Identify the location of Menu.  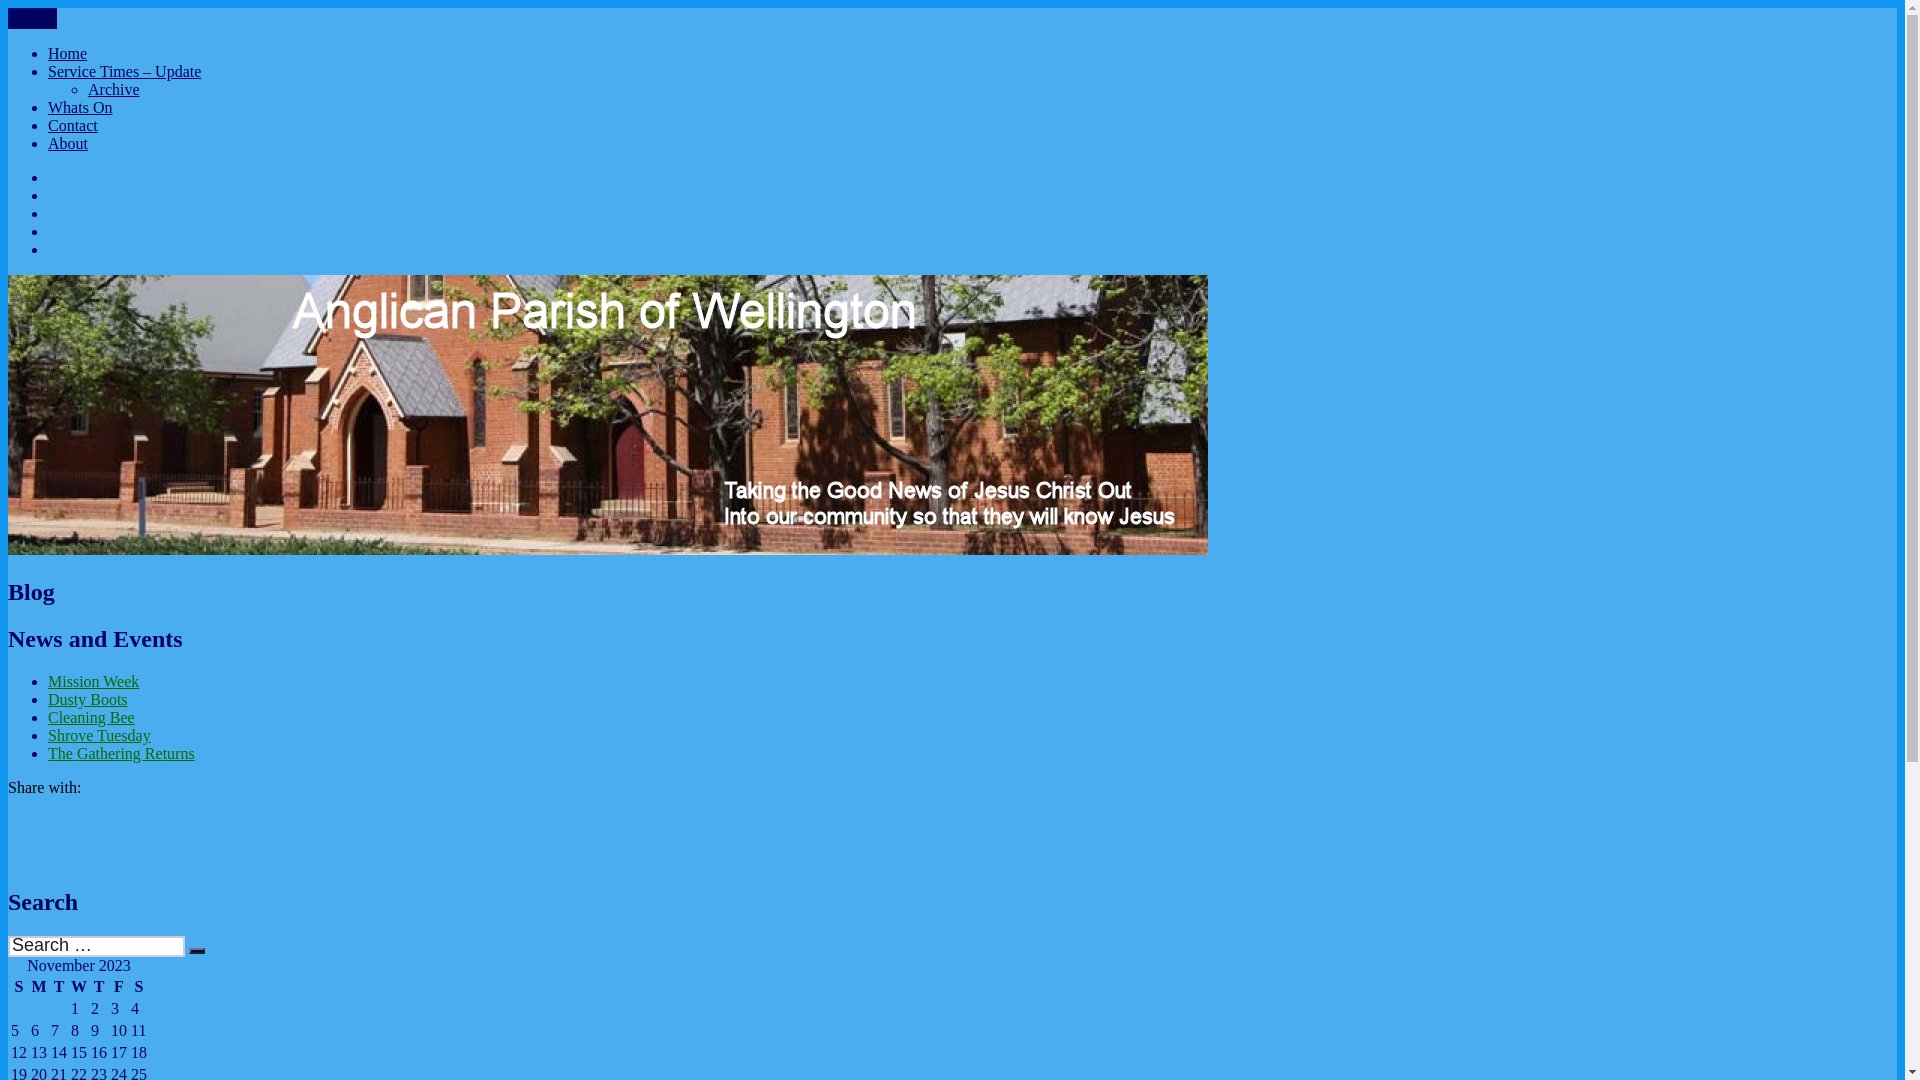
(32, 18).